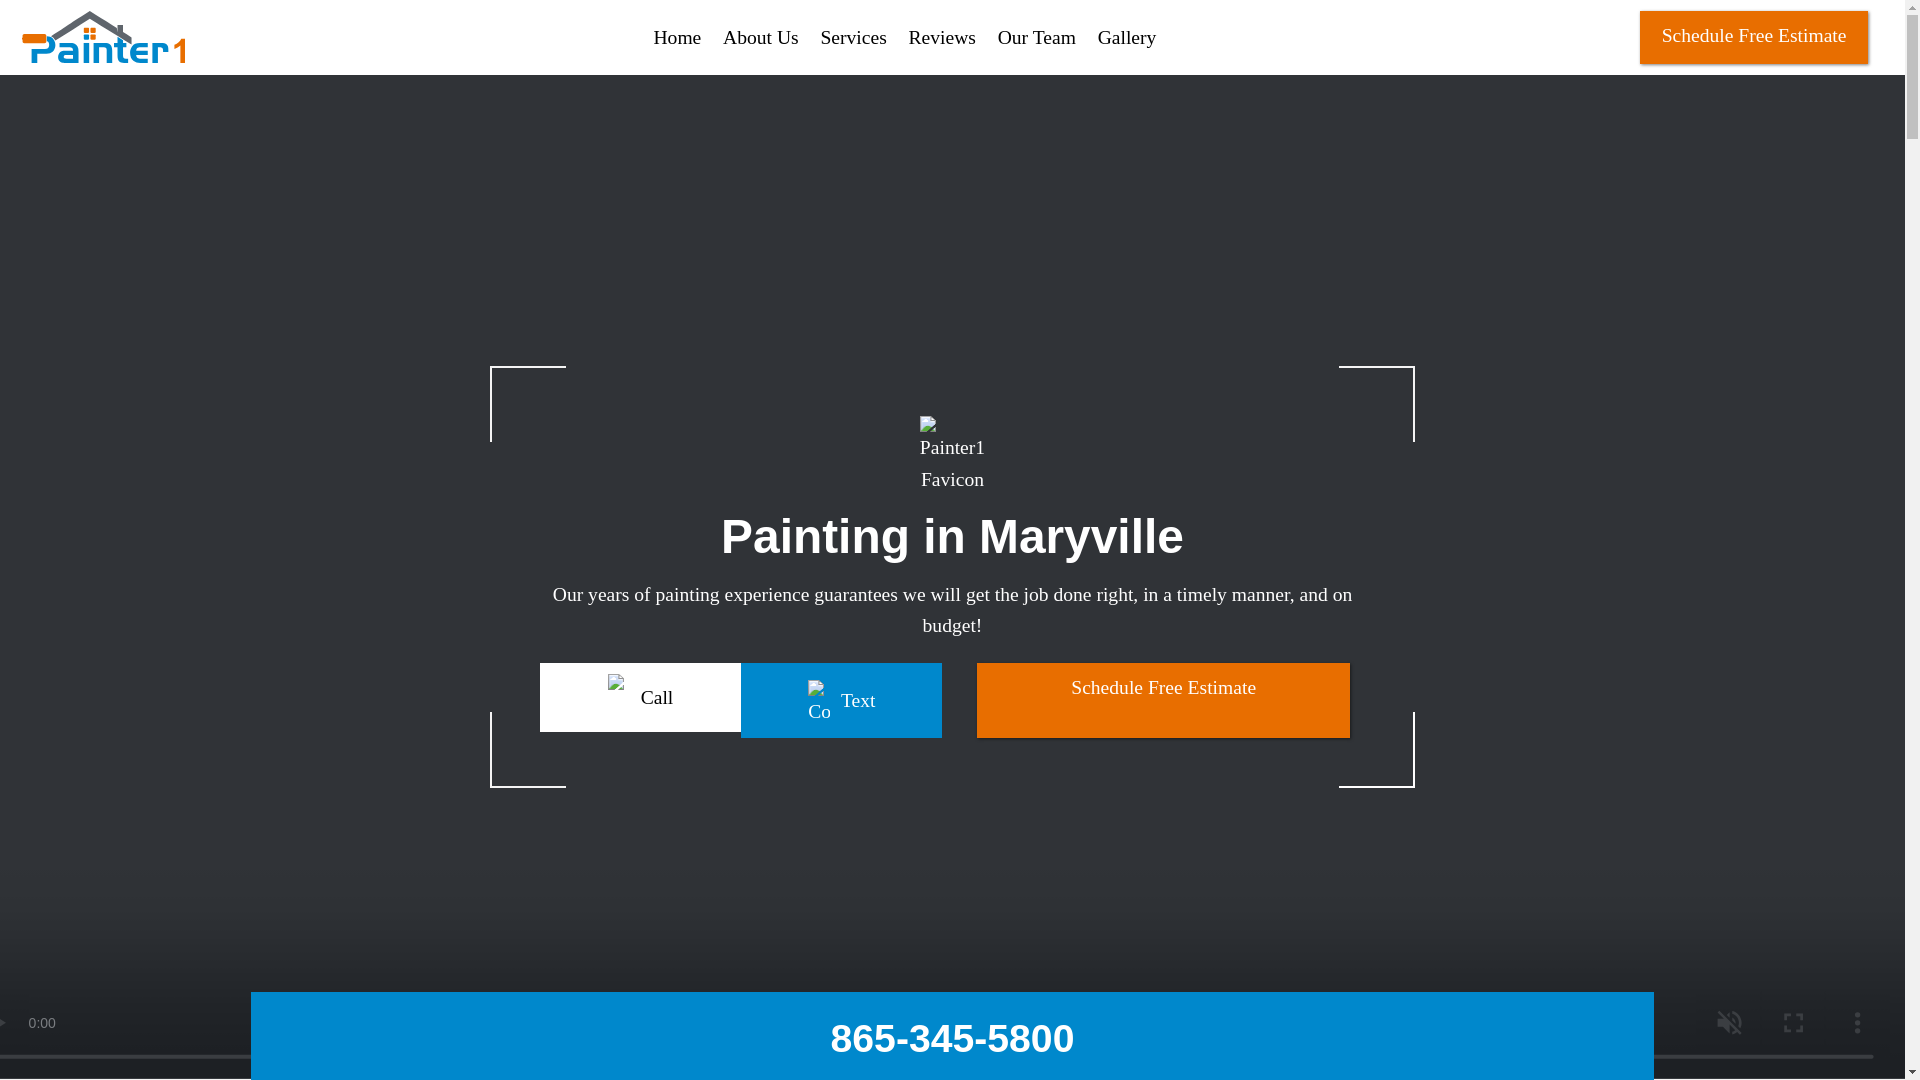 Image resolution: width=1920 pixels, height=1080 pixels. I want to click on 865-345-5800, so click(953, 1039).